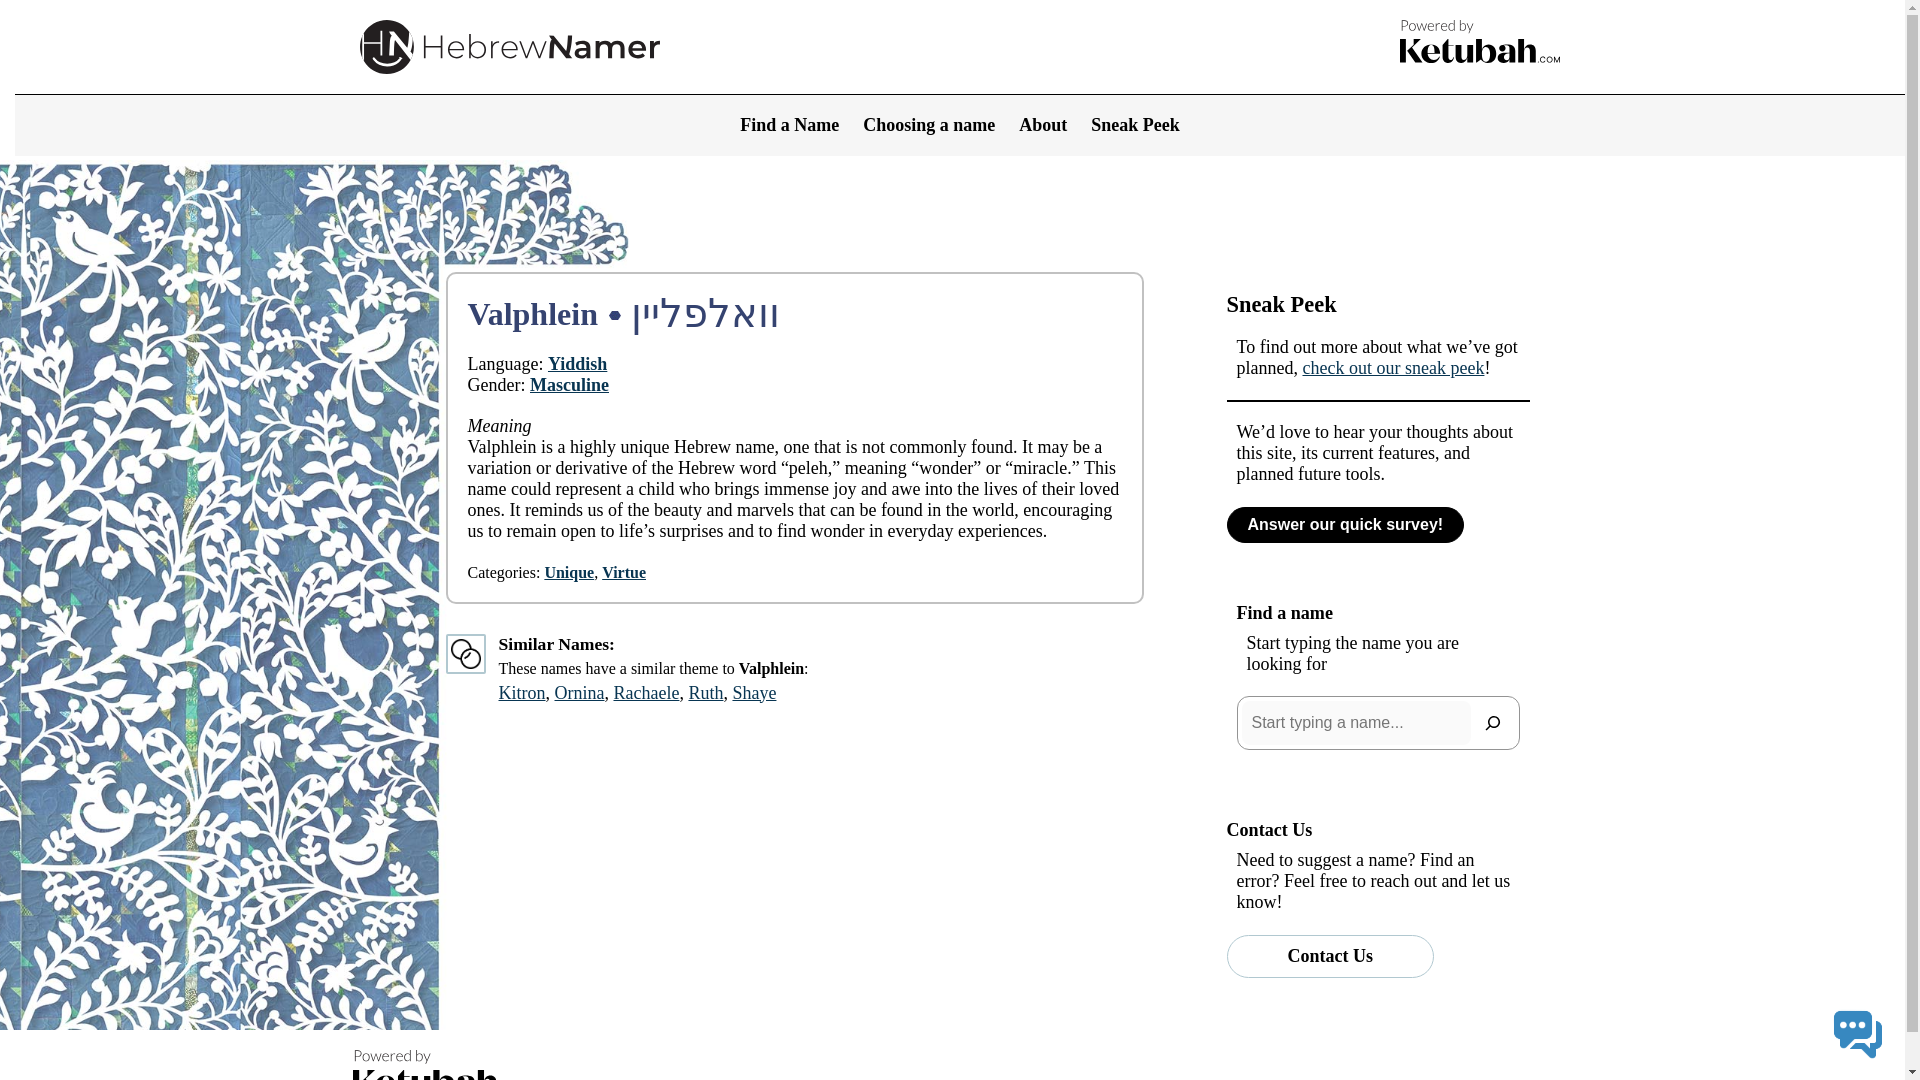 The width and height of the screenshot is (1920, 1080). What do you see at coordinates (1043, 125) in the screenshot?
I see `About` at bounding box center [1043, 125].